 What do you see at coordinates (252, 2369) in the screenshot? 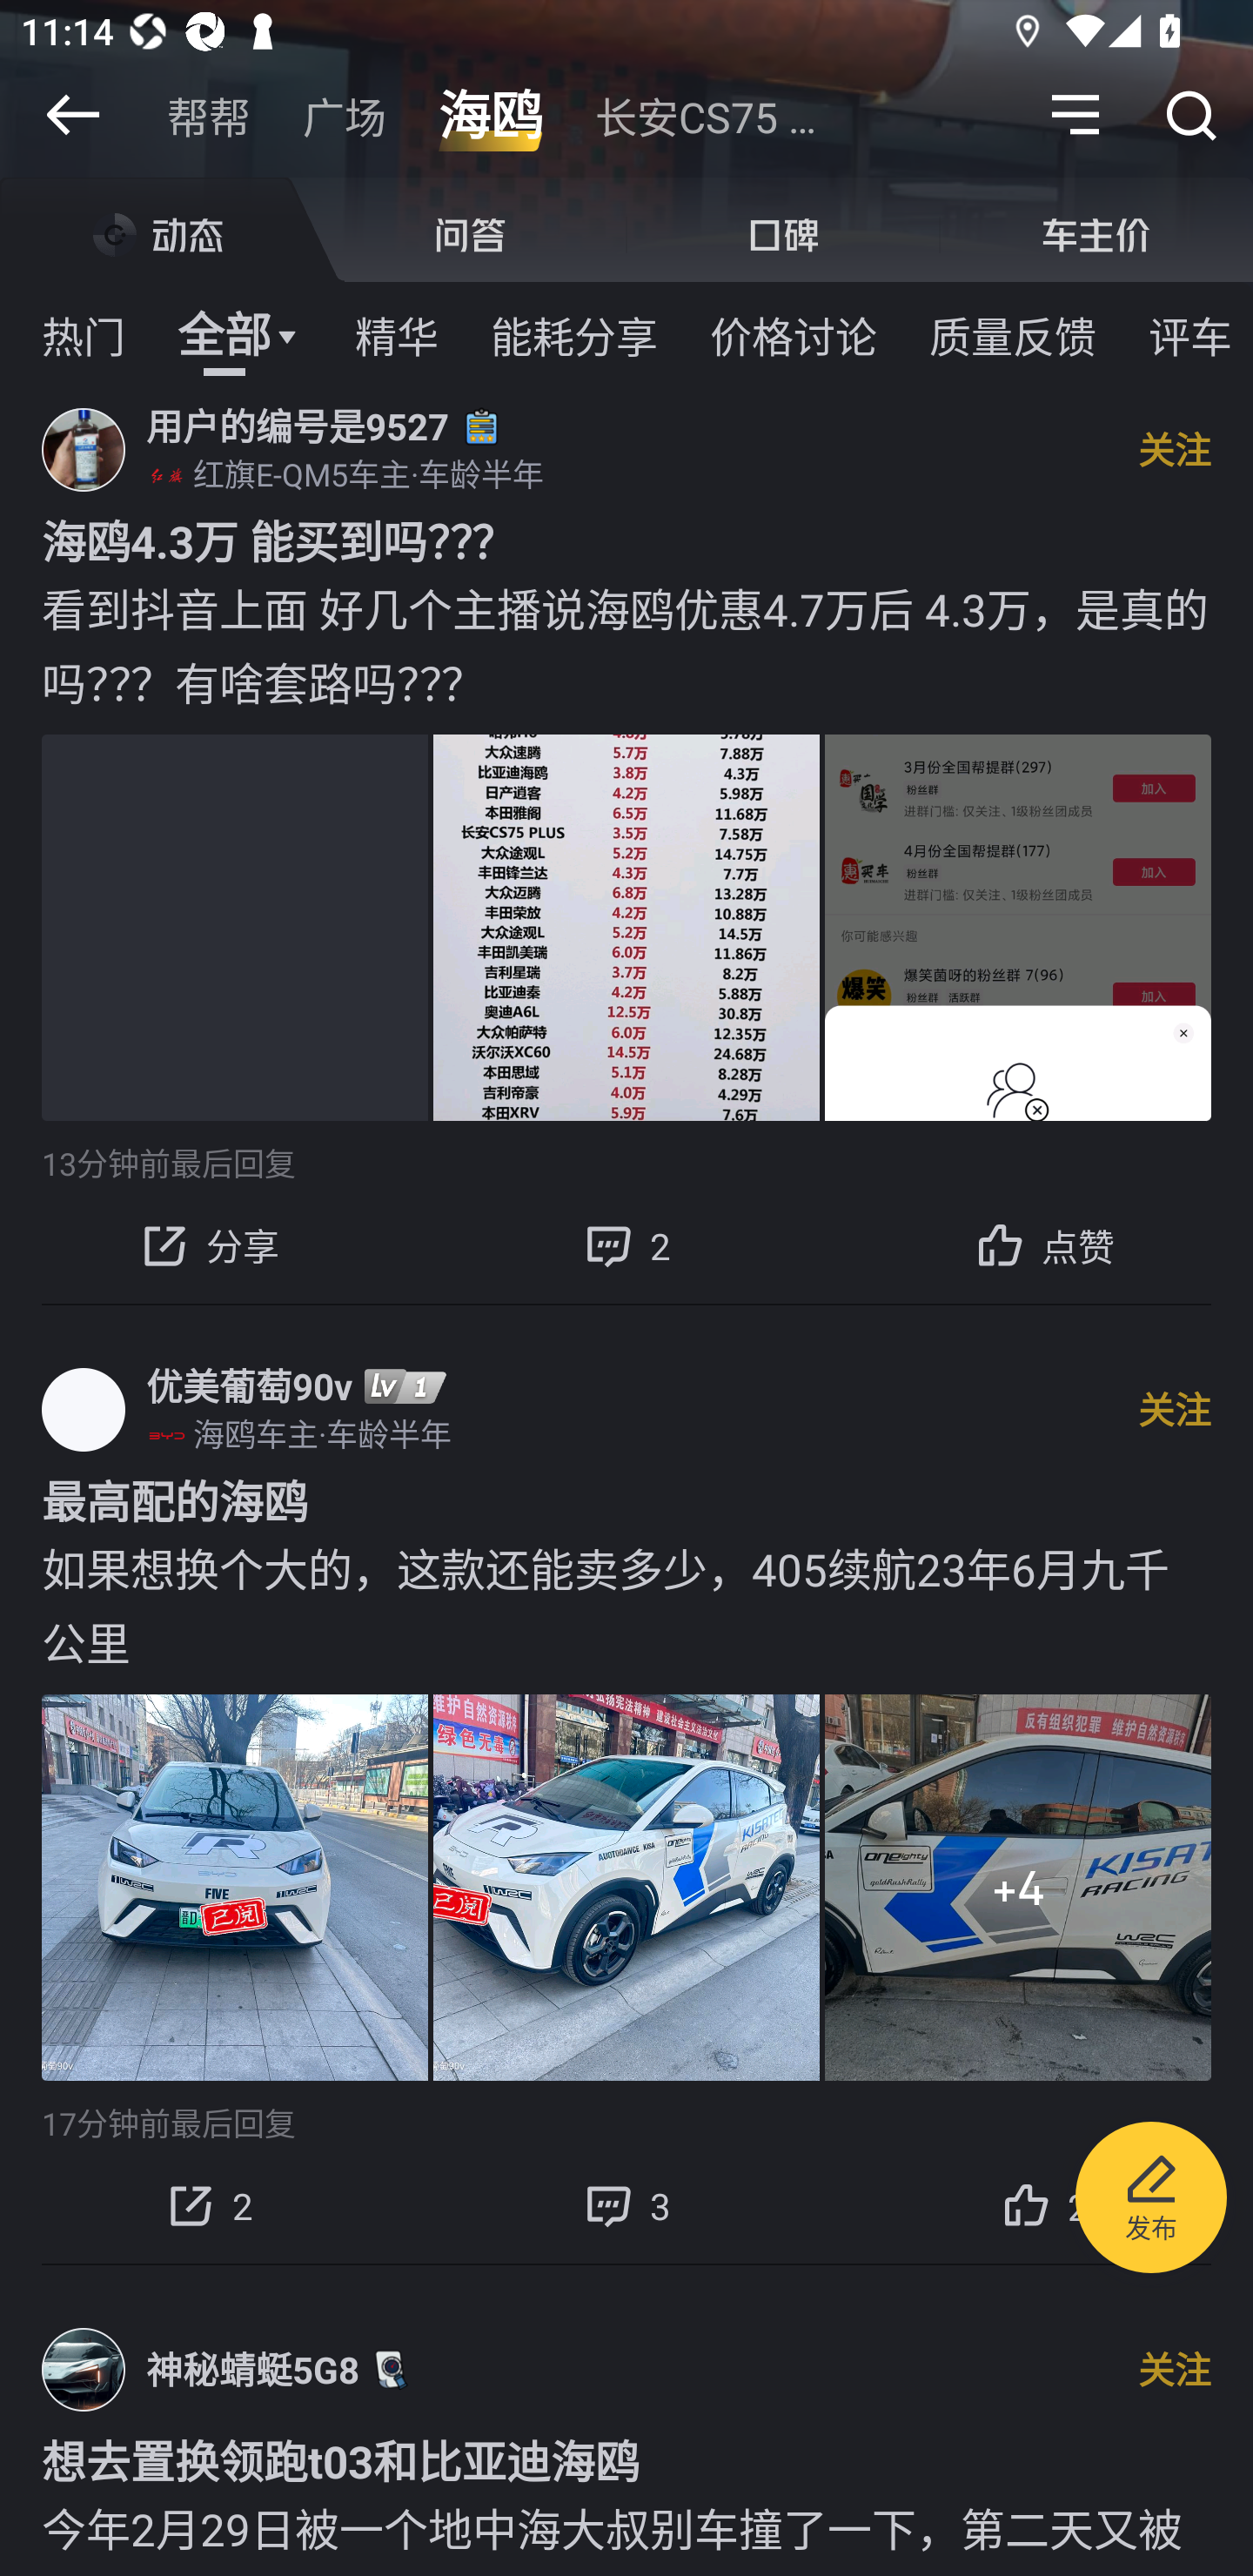
I see `神秘蜻蜓5G8` at bounding box center [252, 2369].